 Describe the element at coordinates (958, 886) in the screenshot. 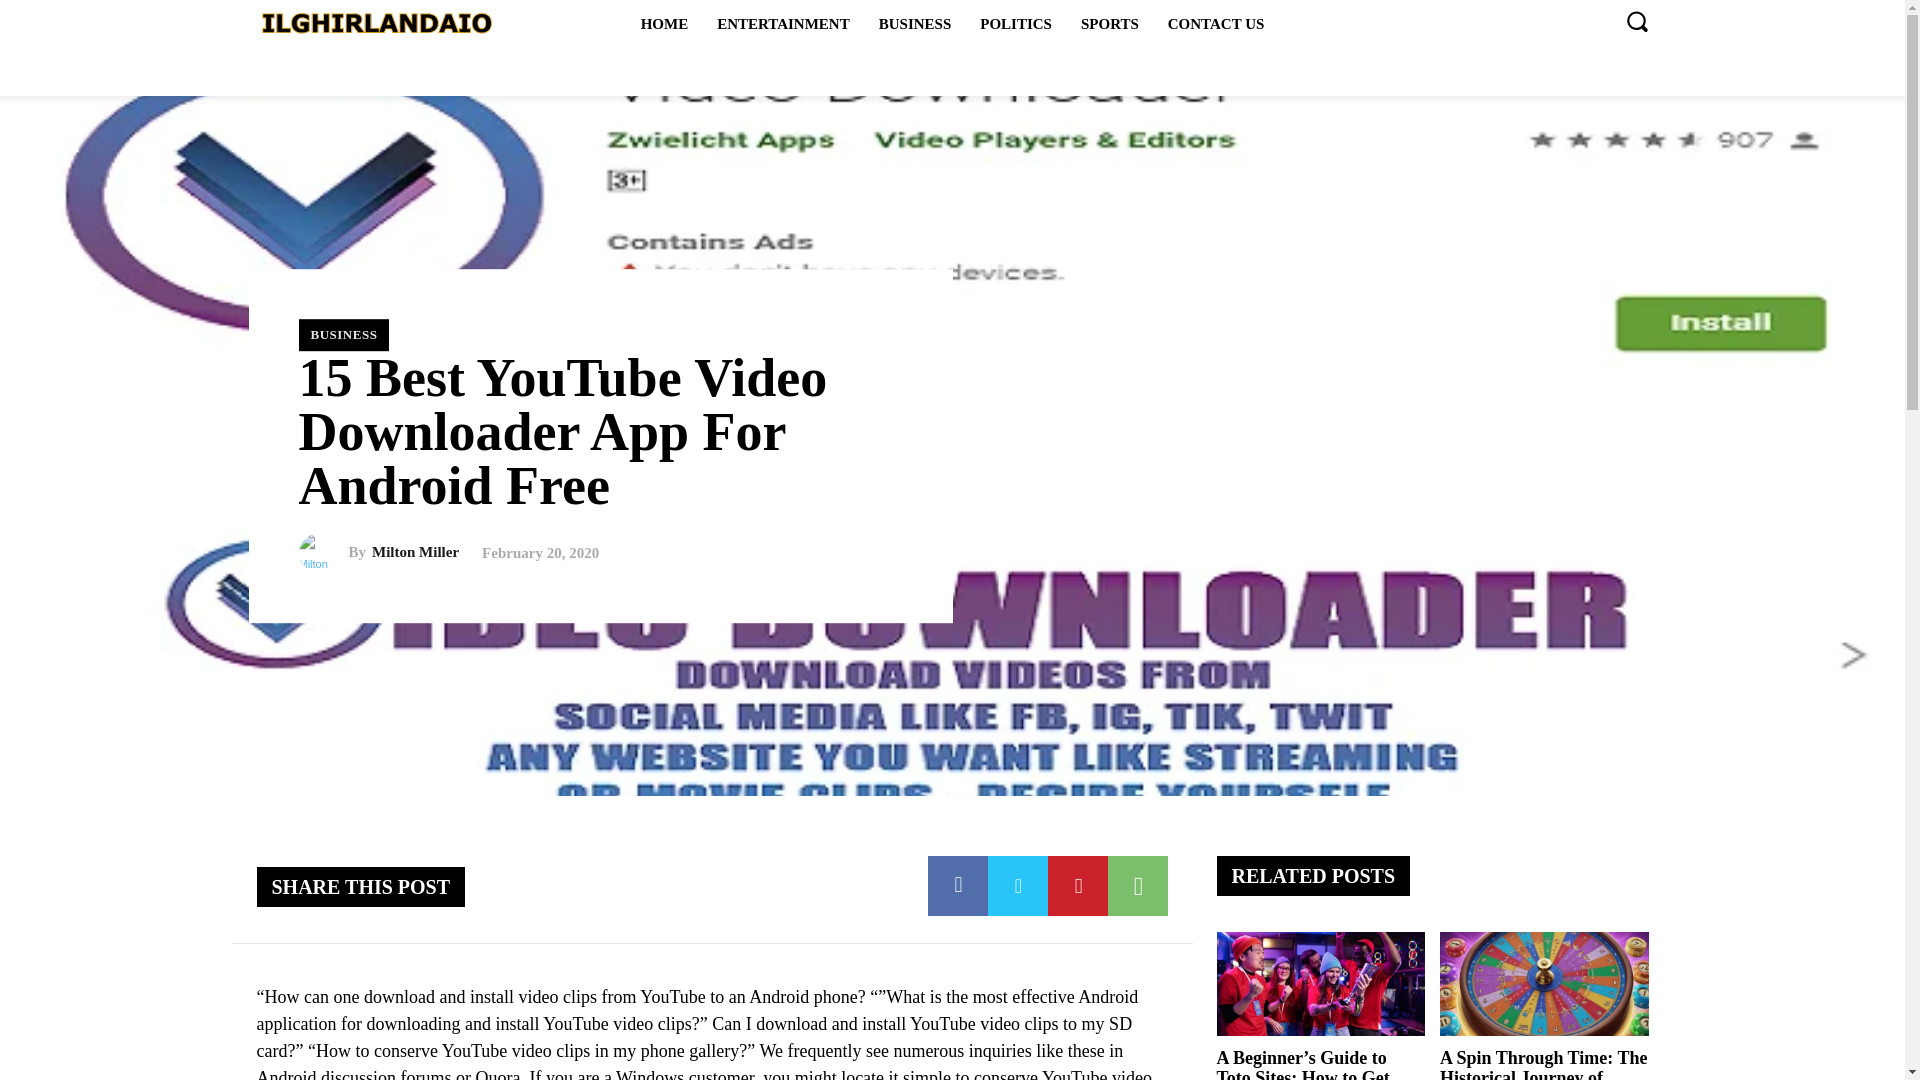

I see `Facebook` at that location.